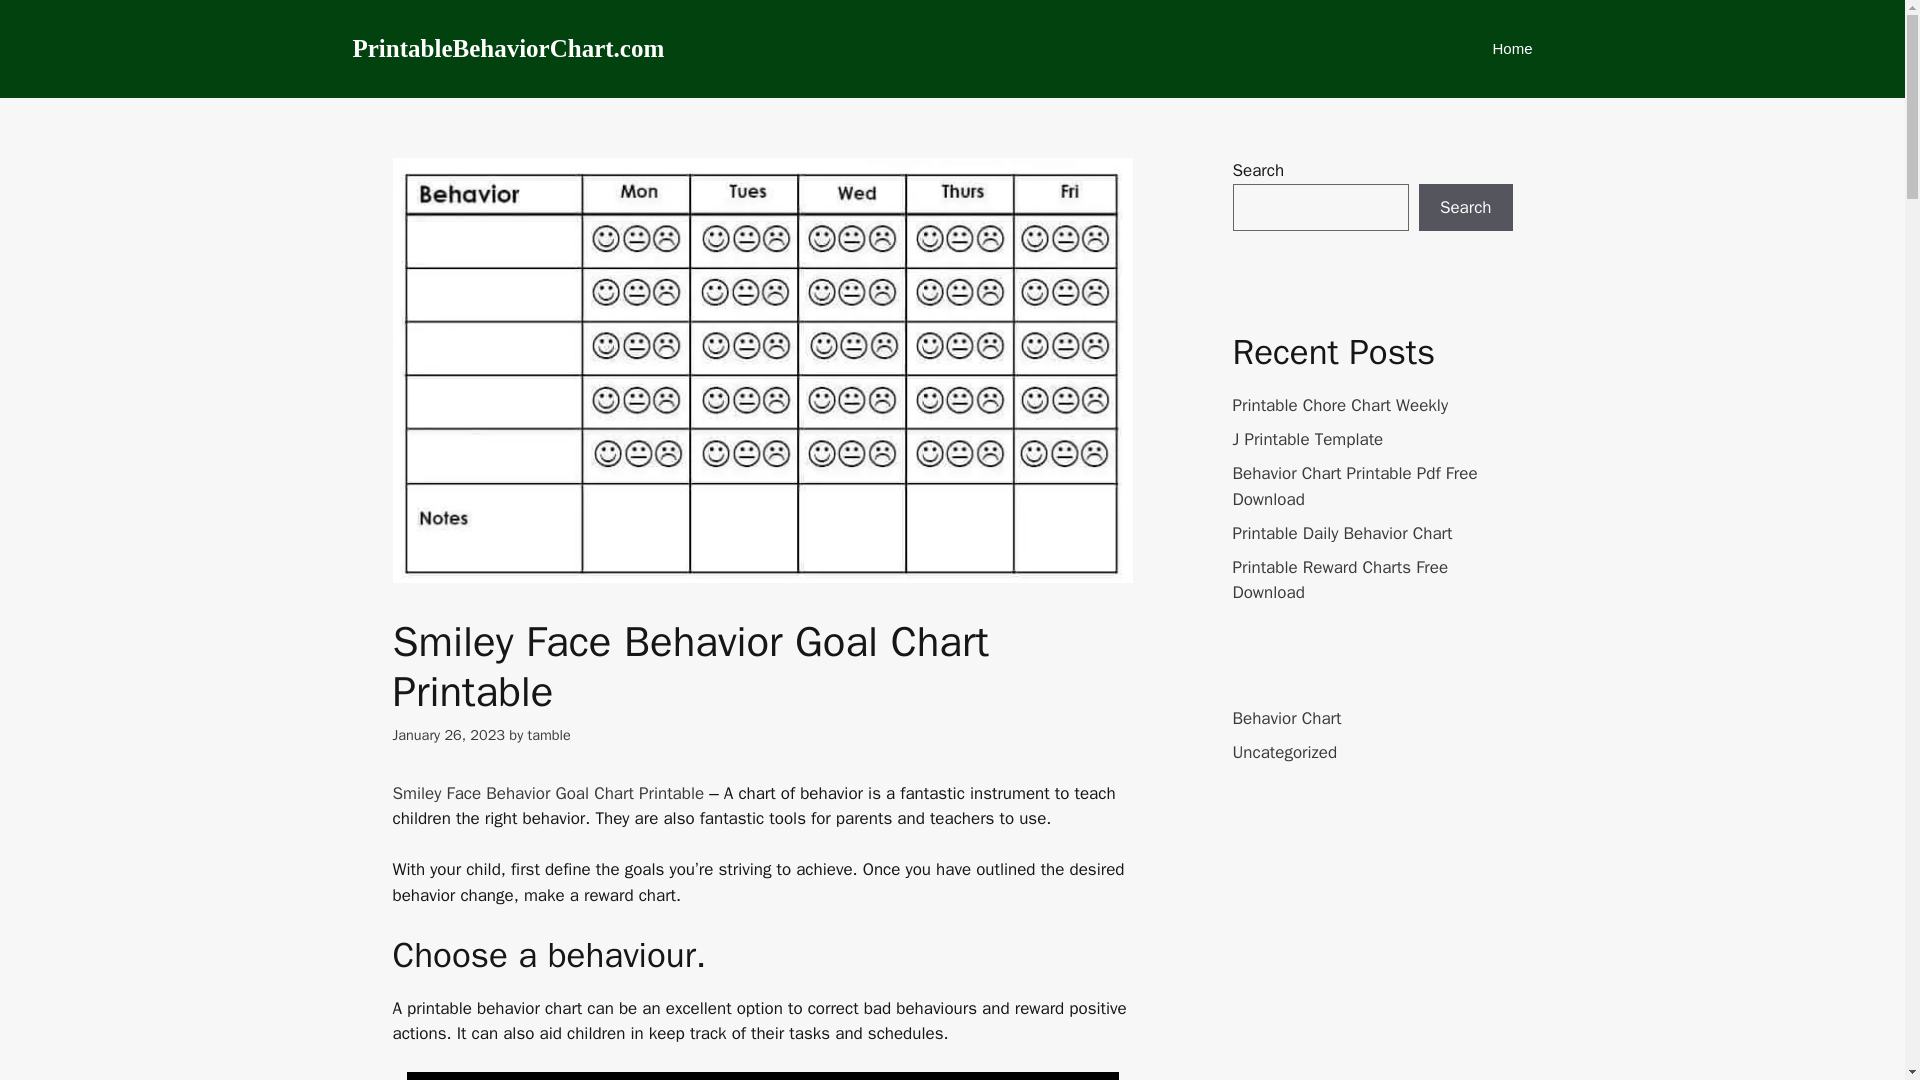  I want to click on Printable Chore Chart Weekly, so click(1340, 405).